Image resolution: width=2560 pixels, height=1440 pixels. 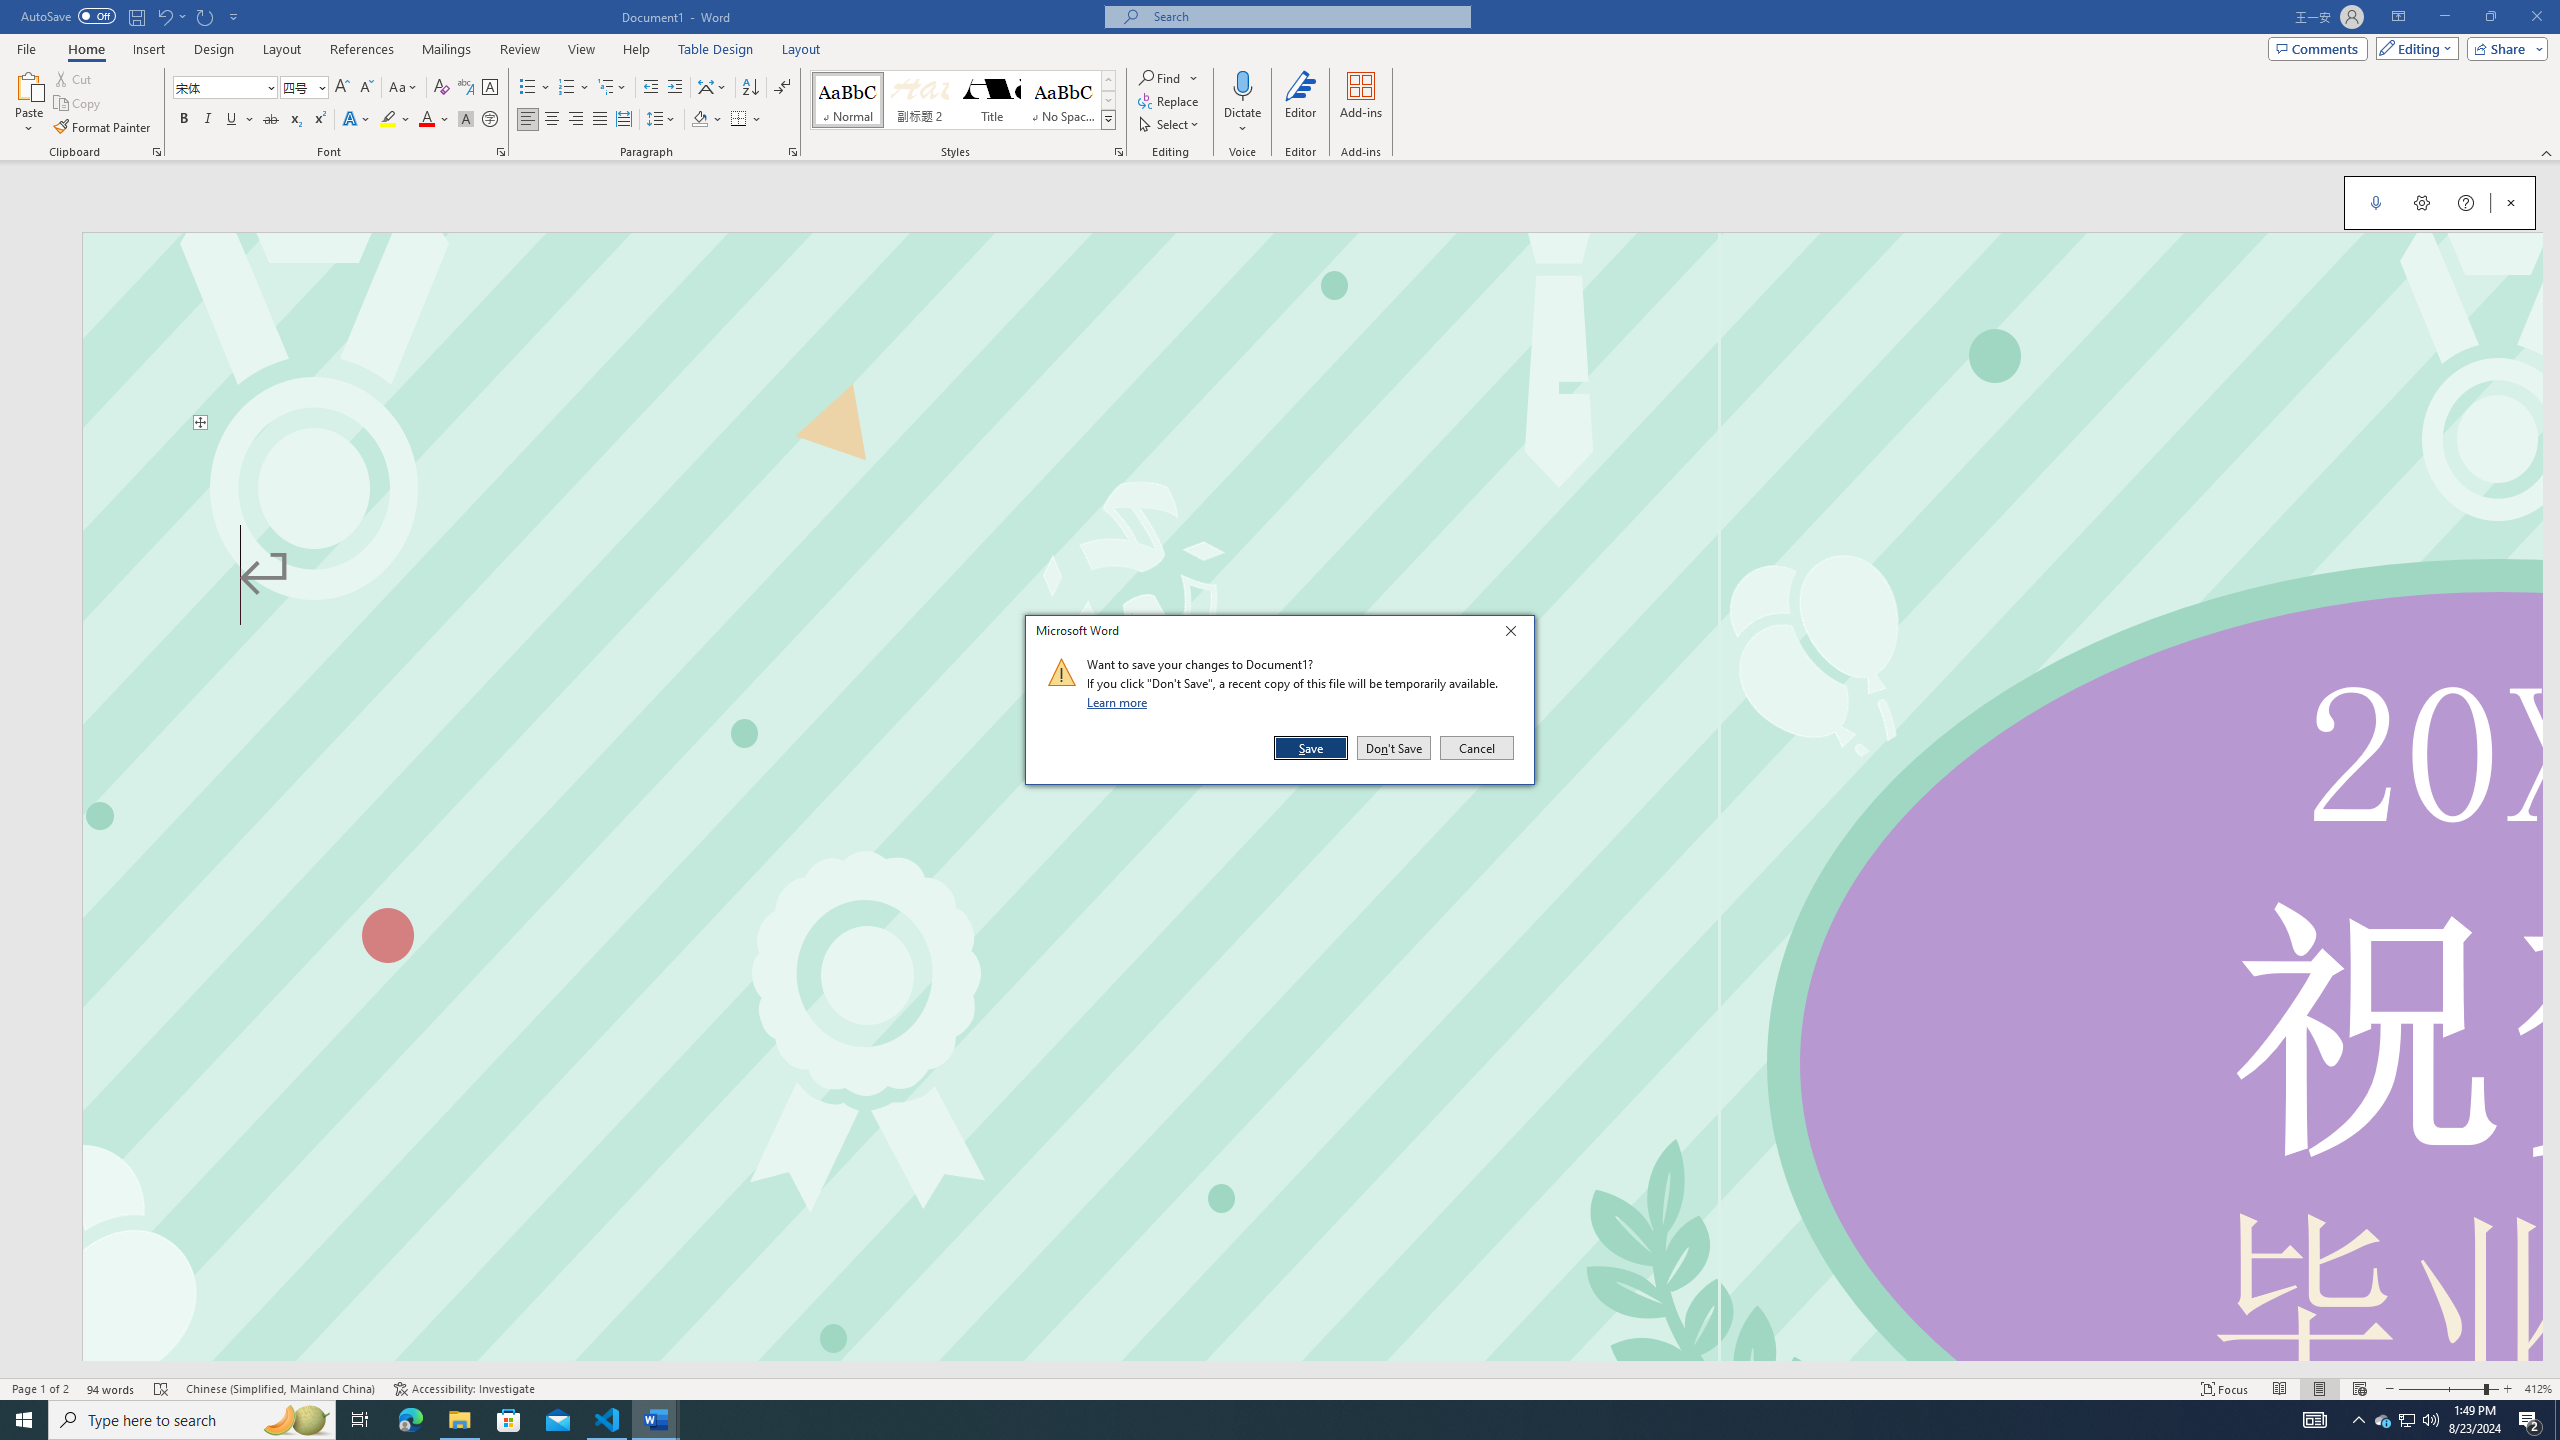 What do you see at coordinates (2422, 202) in the screenshot?
I see `Dictation Settings` at bounding box center [2422, 202].